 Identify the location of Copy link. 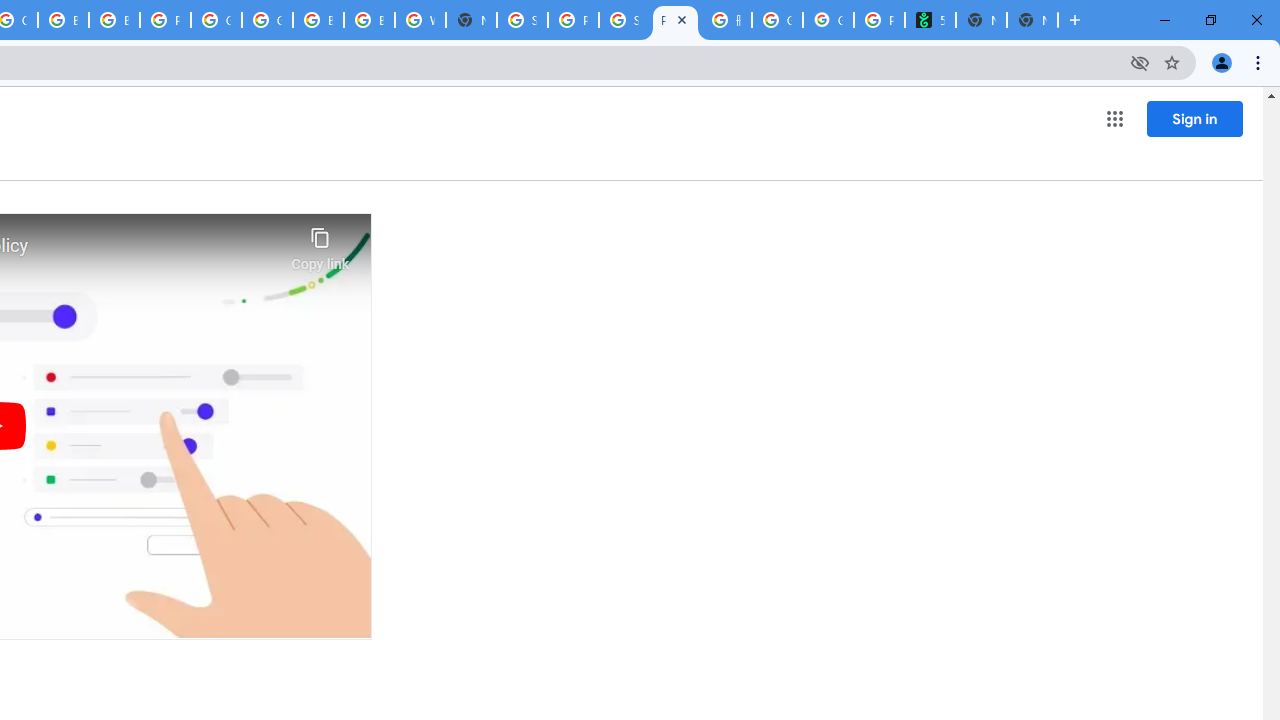
(320, 244).